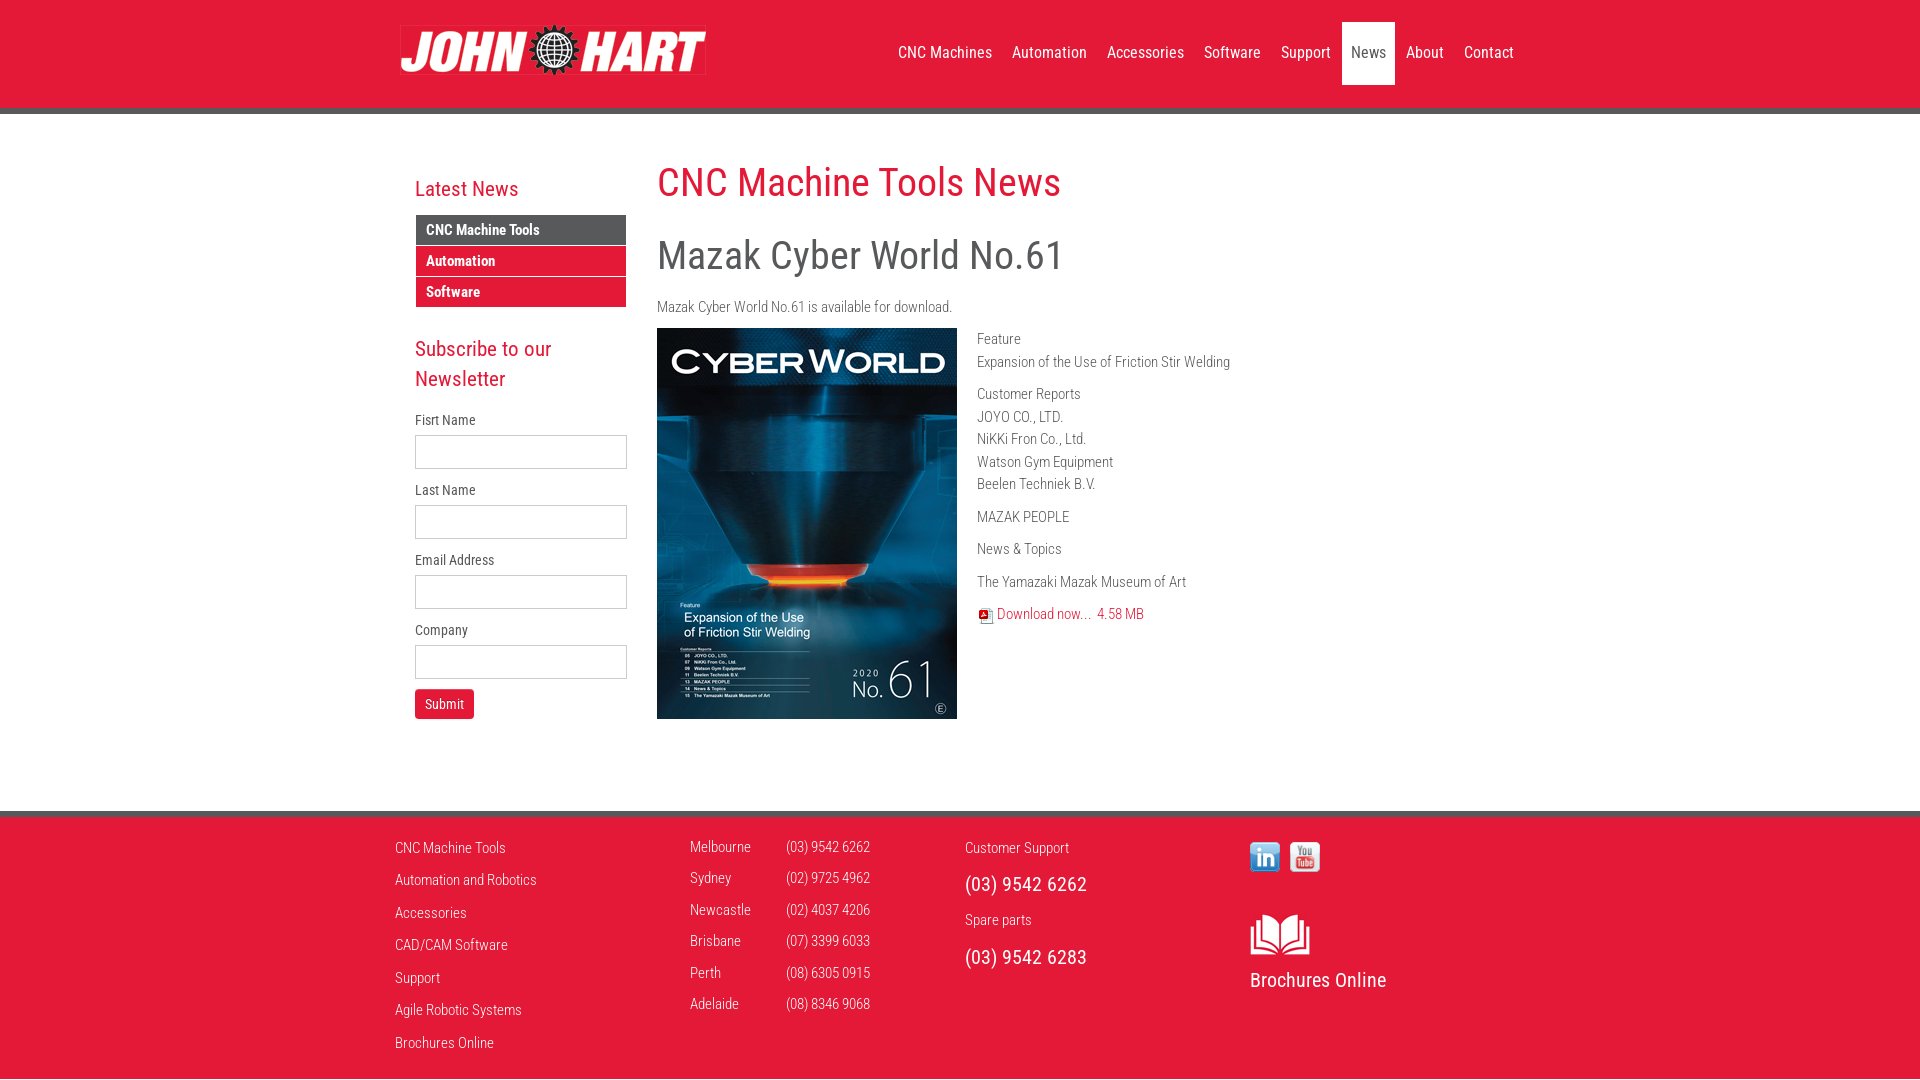 The image size is (1920, 1080). What do you see at coordinates (466, 880) in the screenshot?
I see `Automation and Robotics` at bounding box center [466, 880].